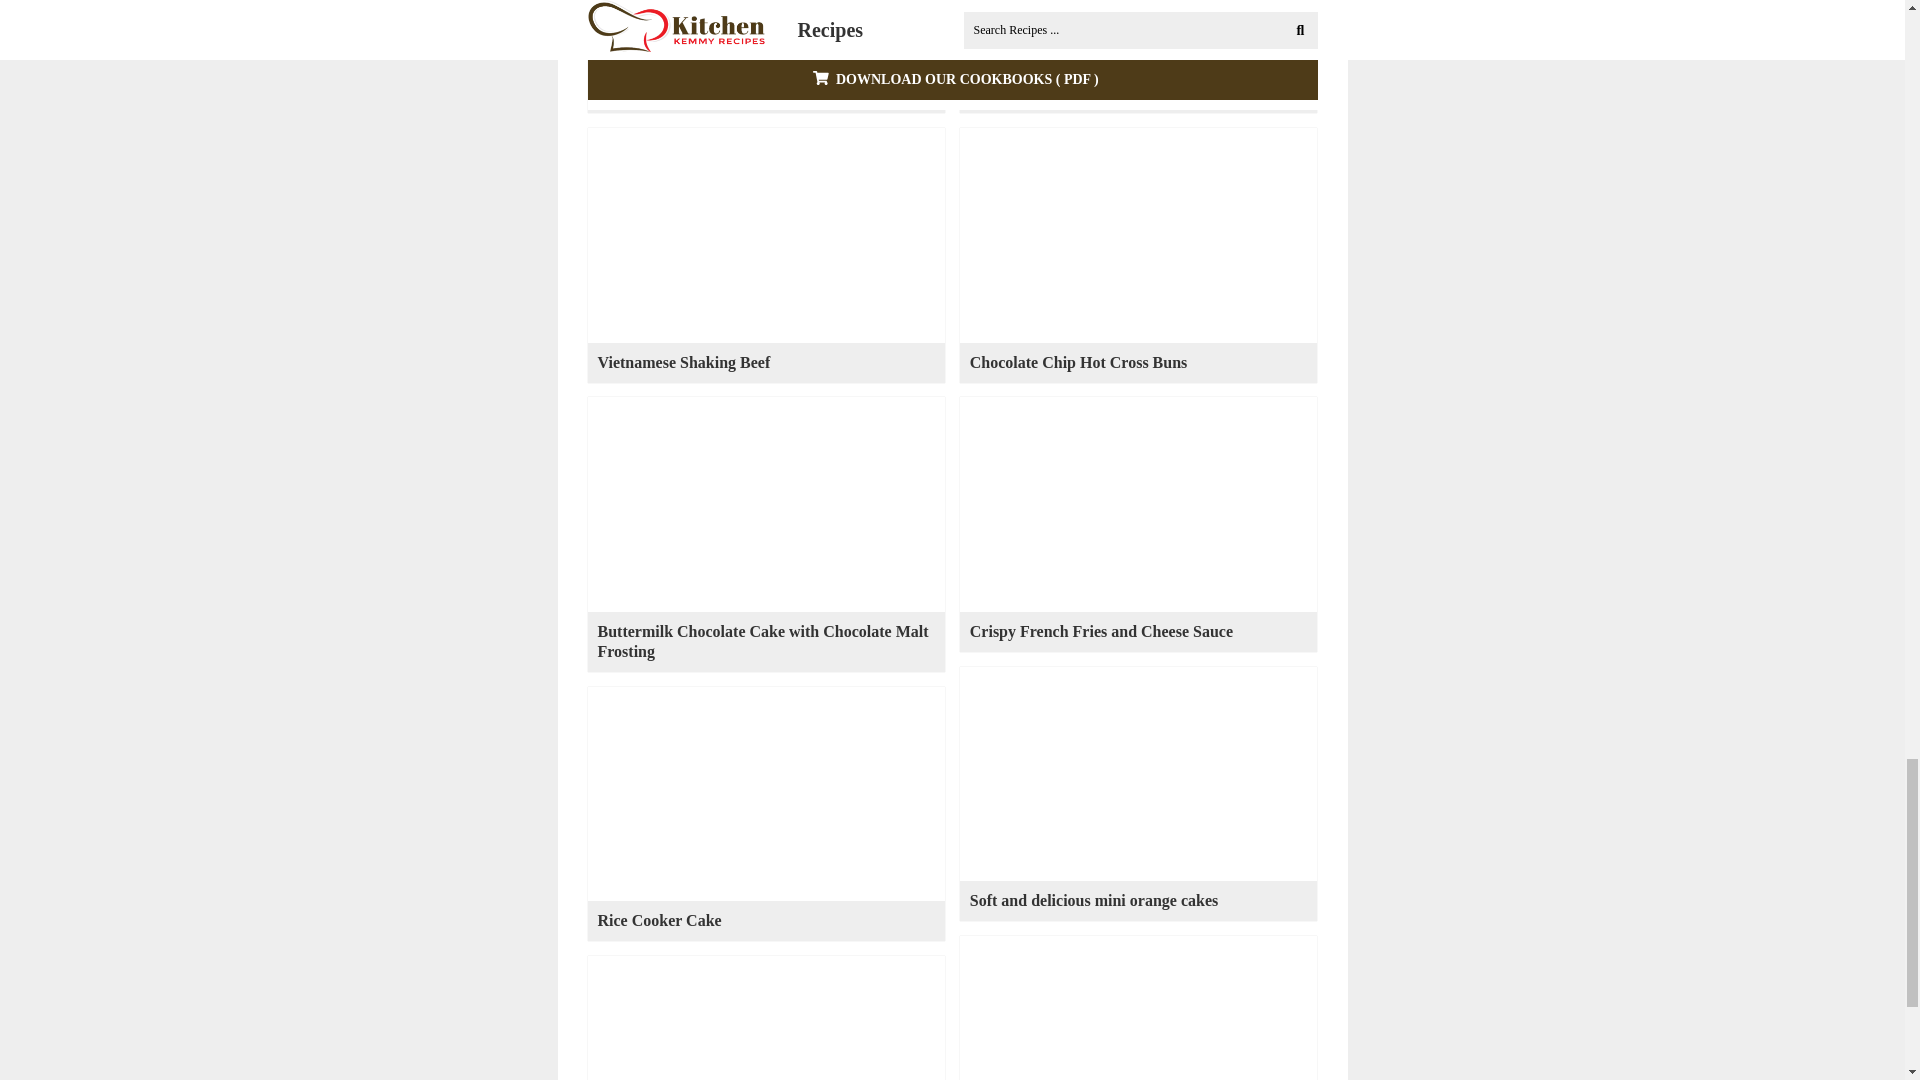 The image size is (1920, 1080). I want to click on Buttermilk Chocolate Cake with Chocolate Malt Frosting 16, so click(766, 504).